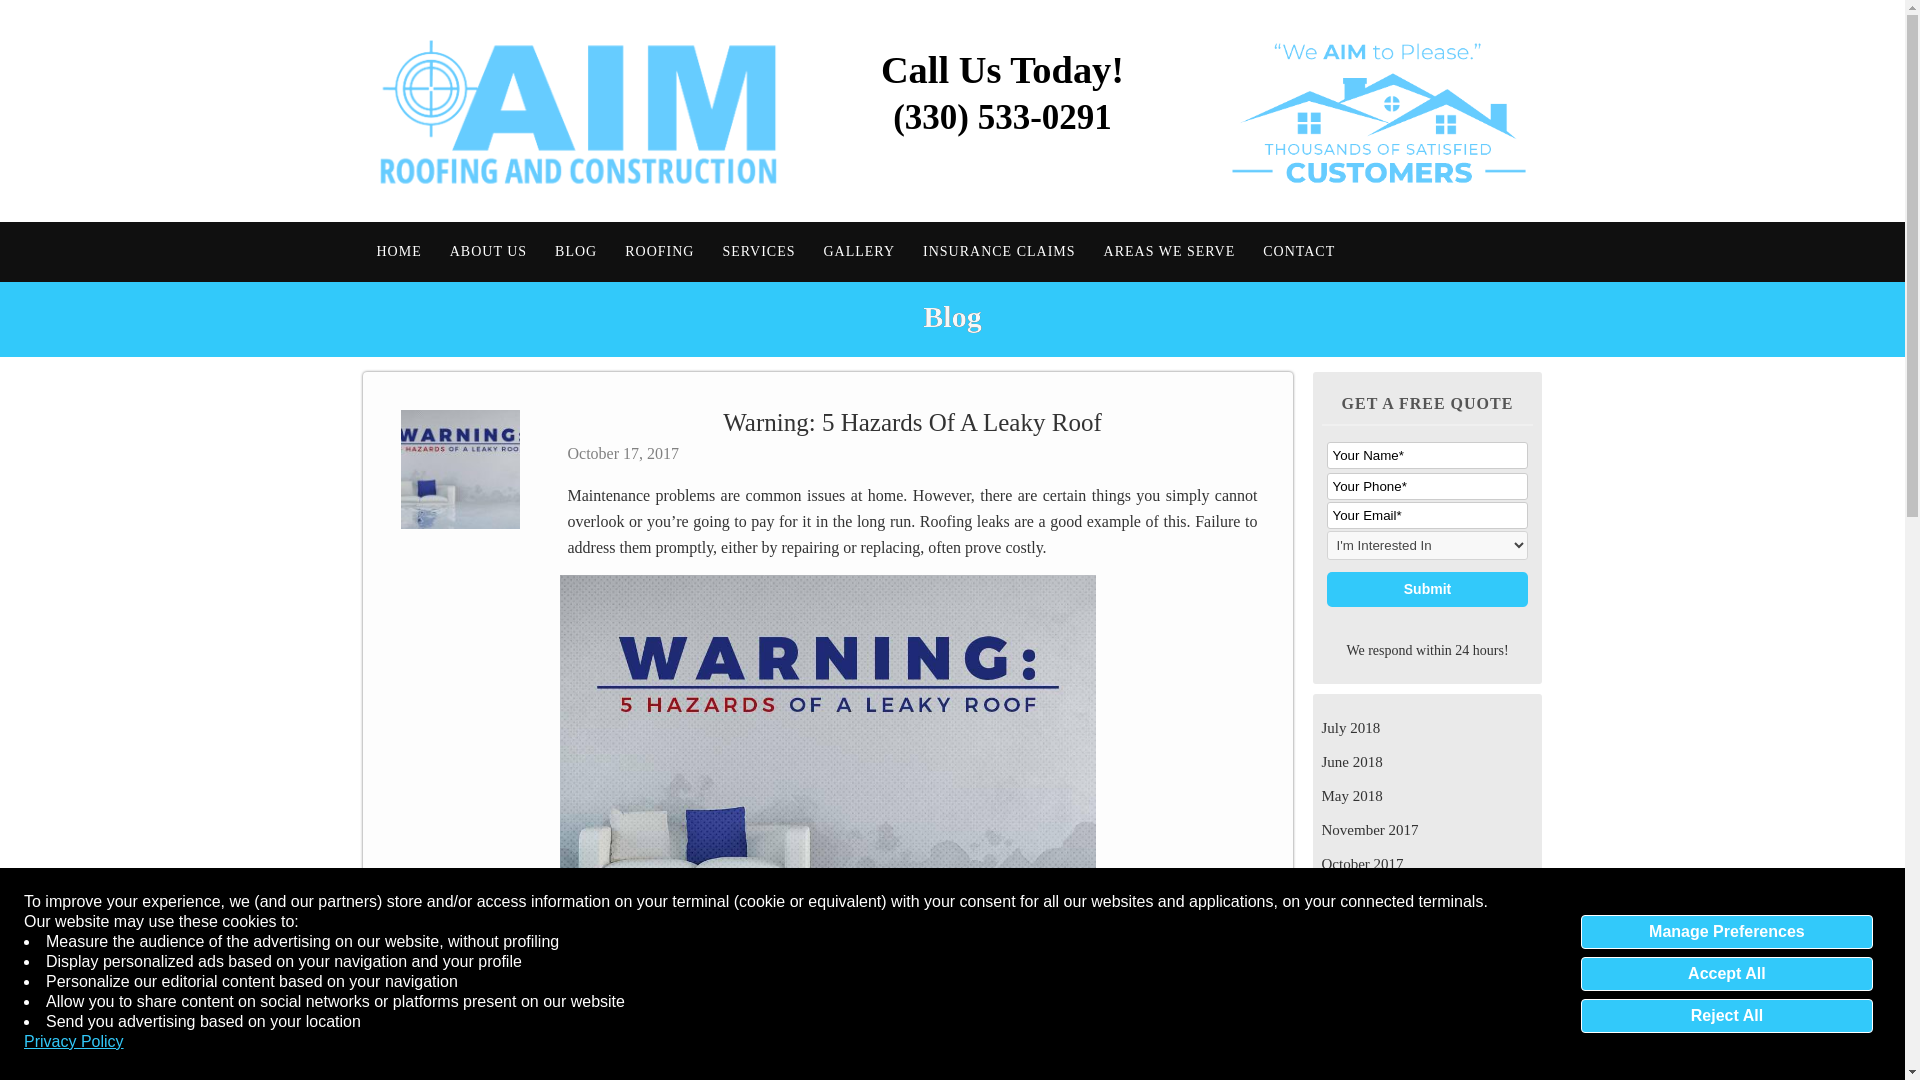  I want to click on Submit, so click(1427, 589).